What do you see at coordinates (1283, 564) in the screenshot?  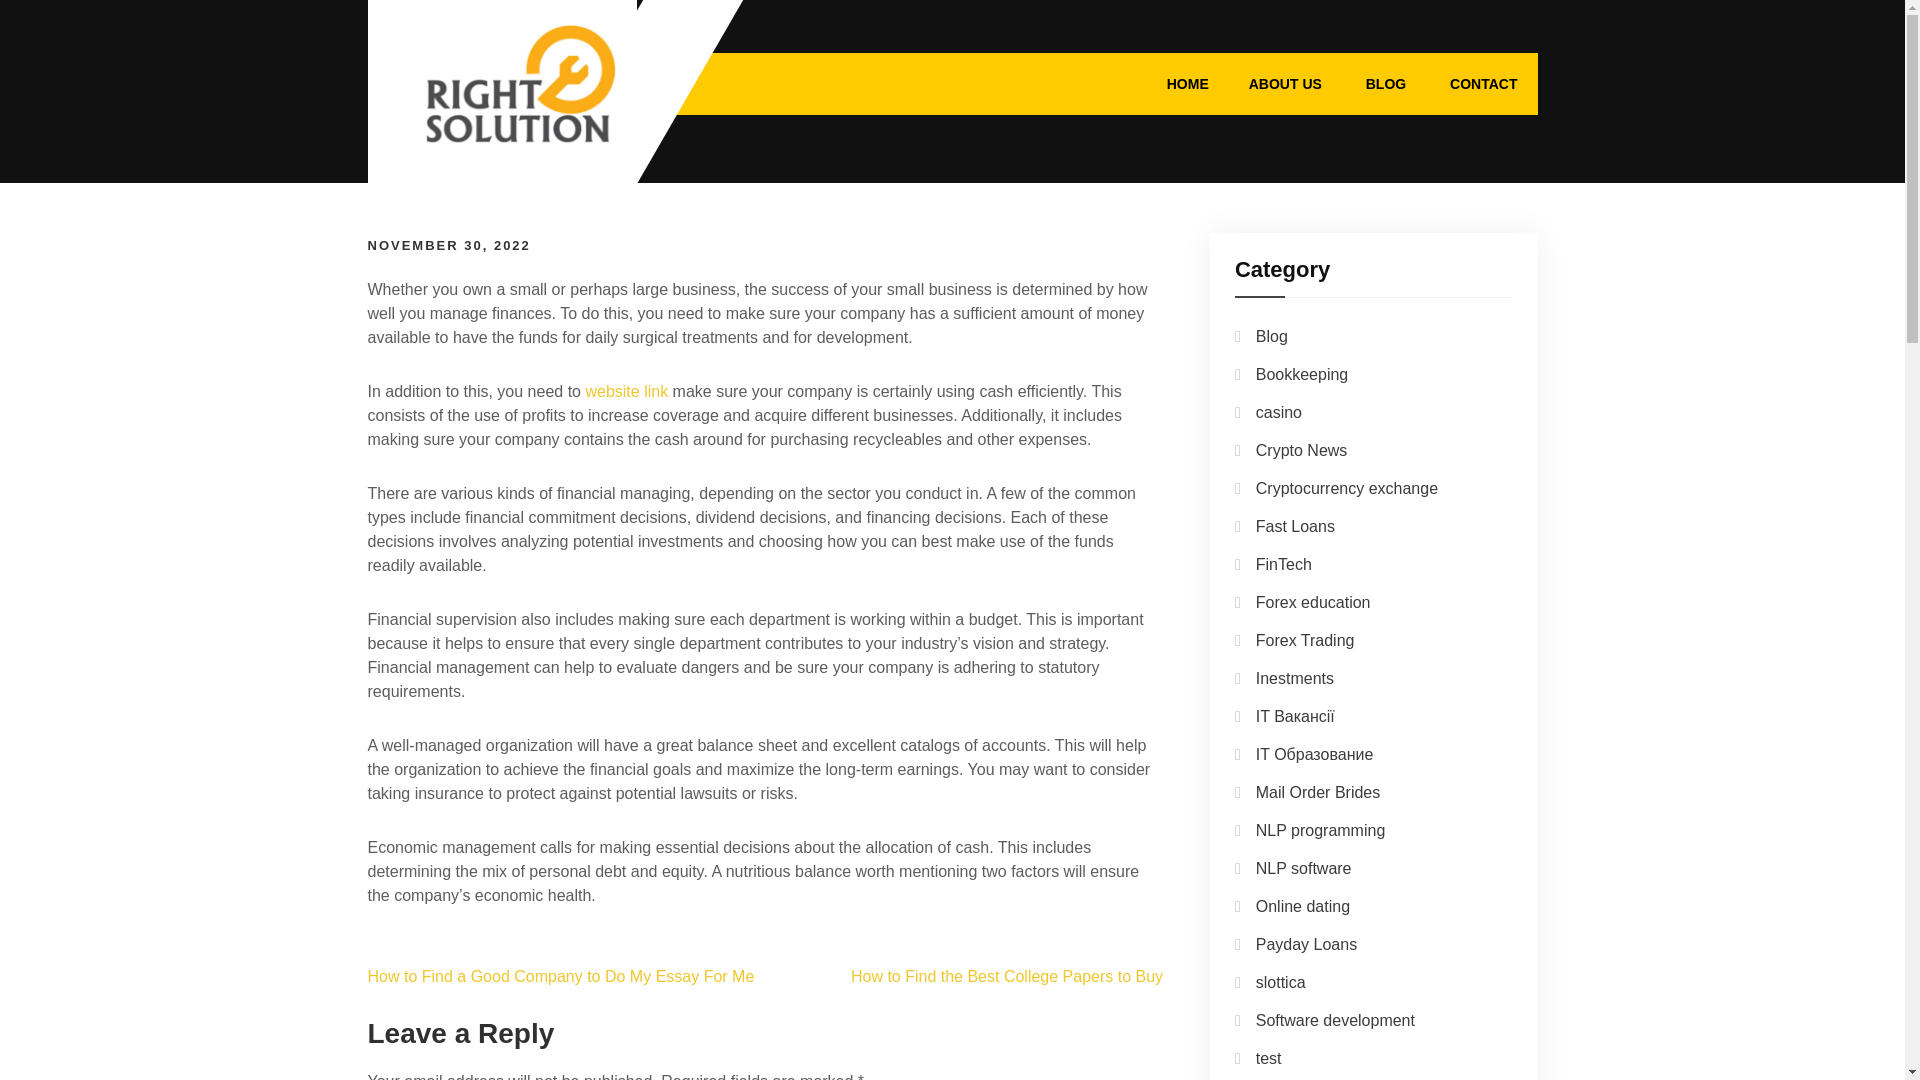 I see `FinTech` at bounding box center [1283, 564].